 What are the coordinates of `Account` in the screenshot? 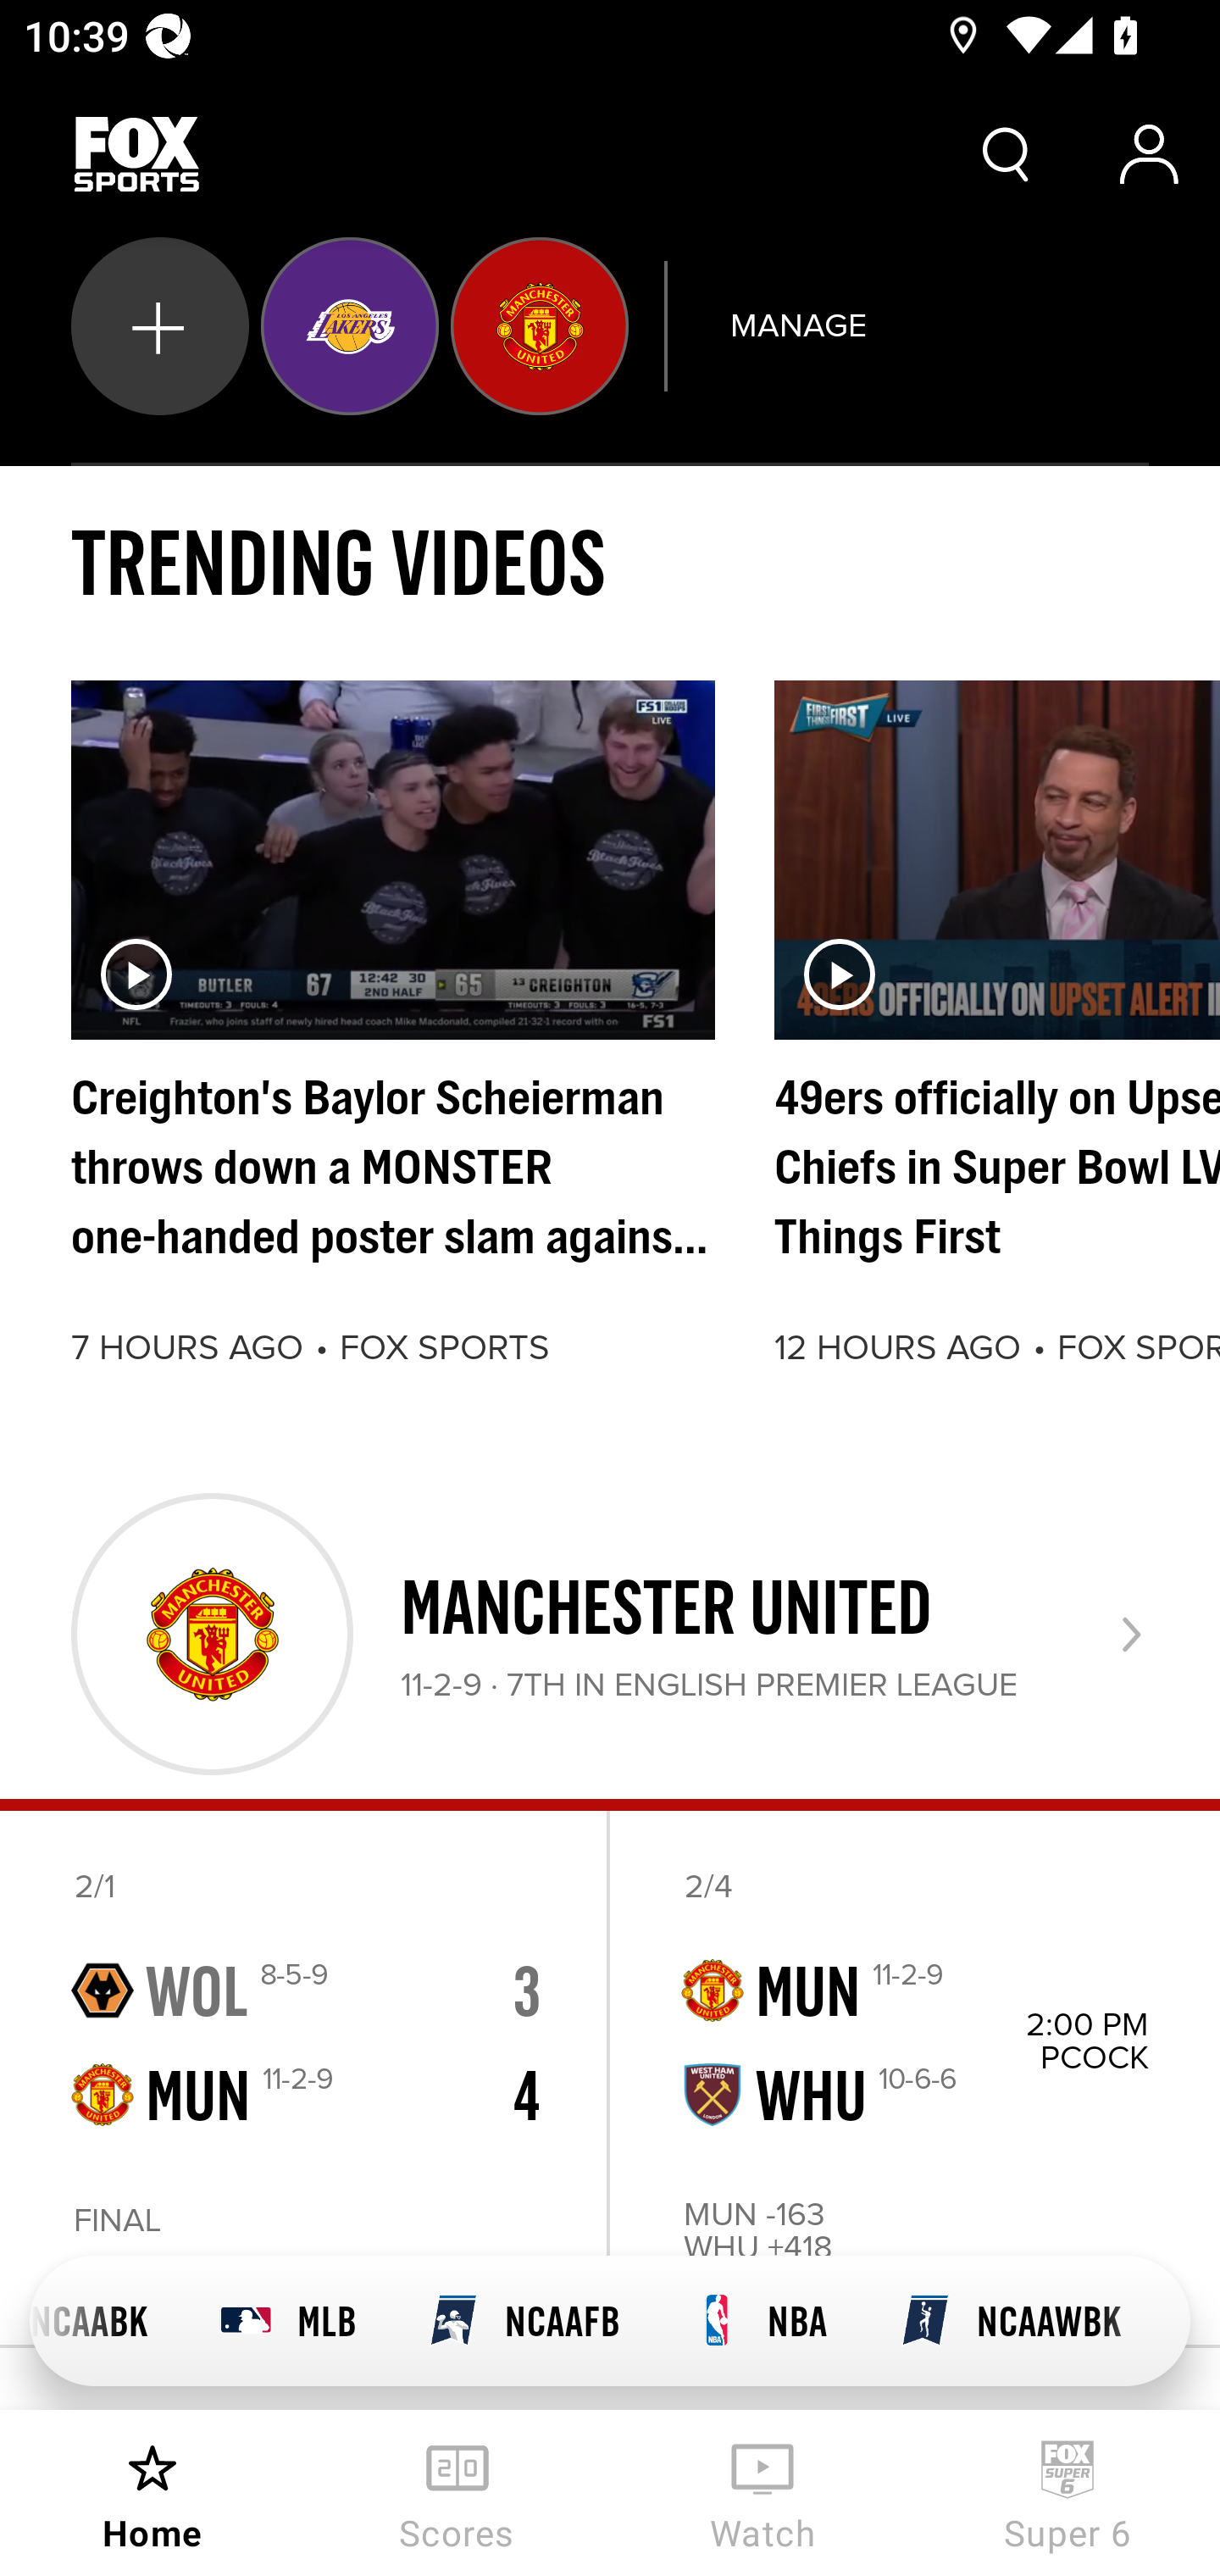 It's located at (1149, 154).